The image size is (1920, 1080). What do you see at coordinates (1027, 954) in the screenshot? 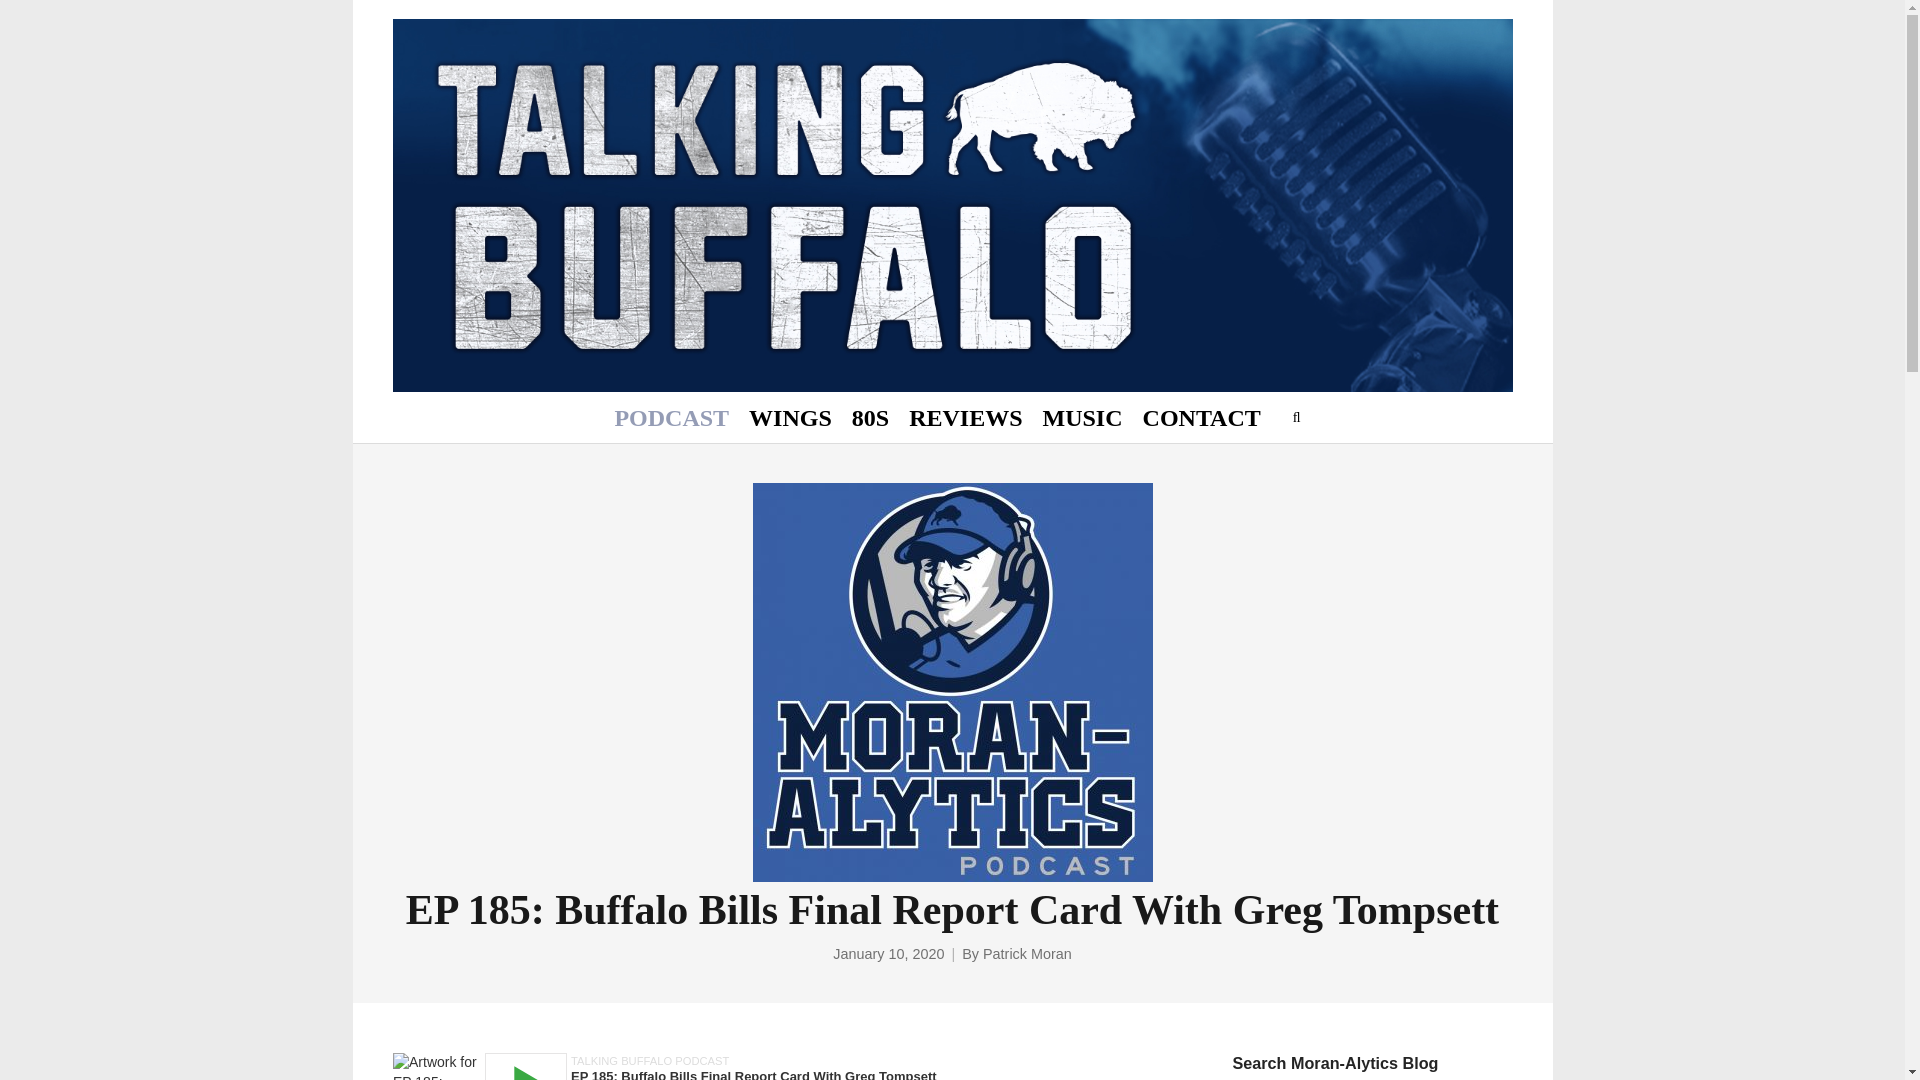
I see `Patrick Moran` at bounding box center [1027, 954].